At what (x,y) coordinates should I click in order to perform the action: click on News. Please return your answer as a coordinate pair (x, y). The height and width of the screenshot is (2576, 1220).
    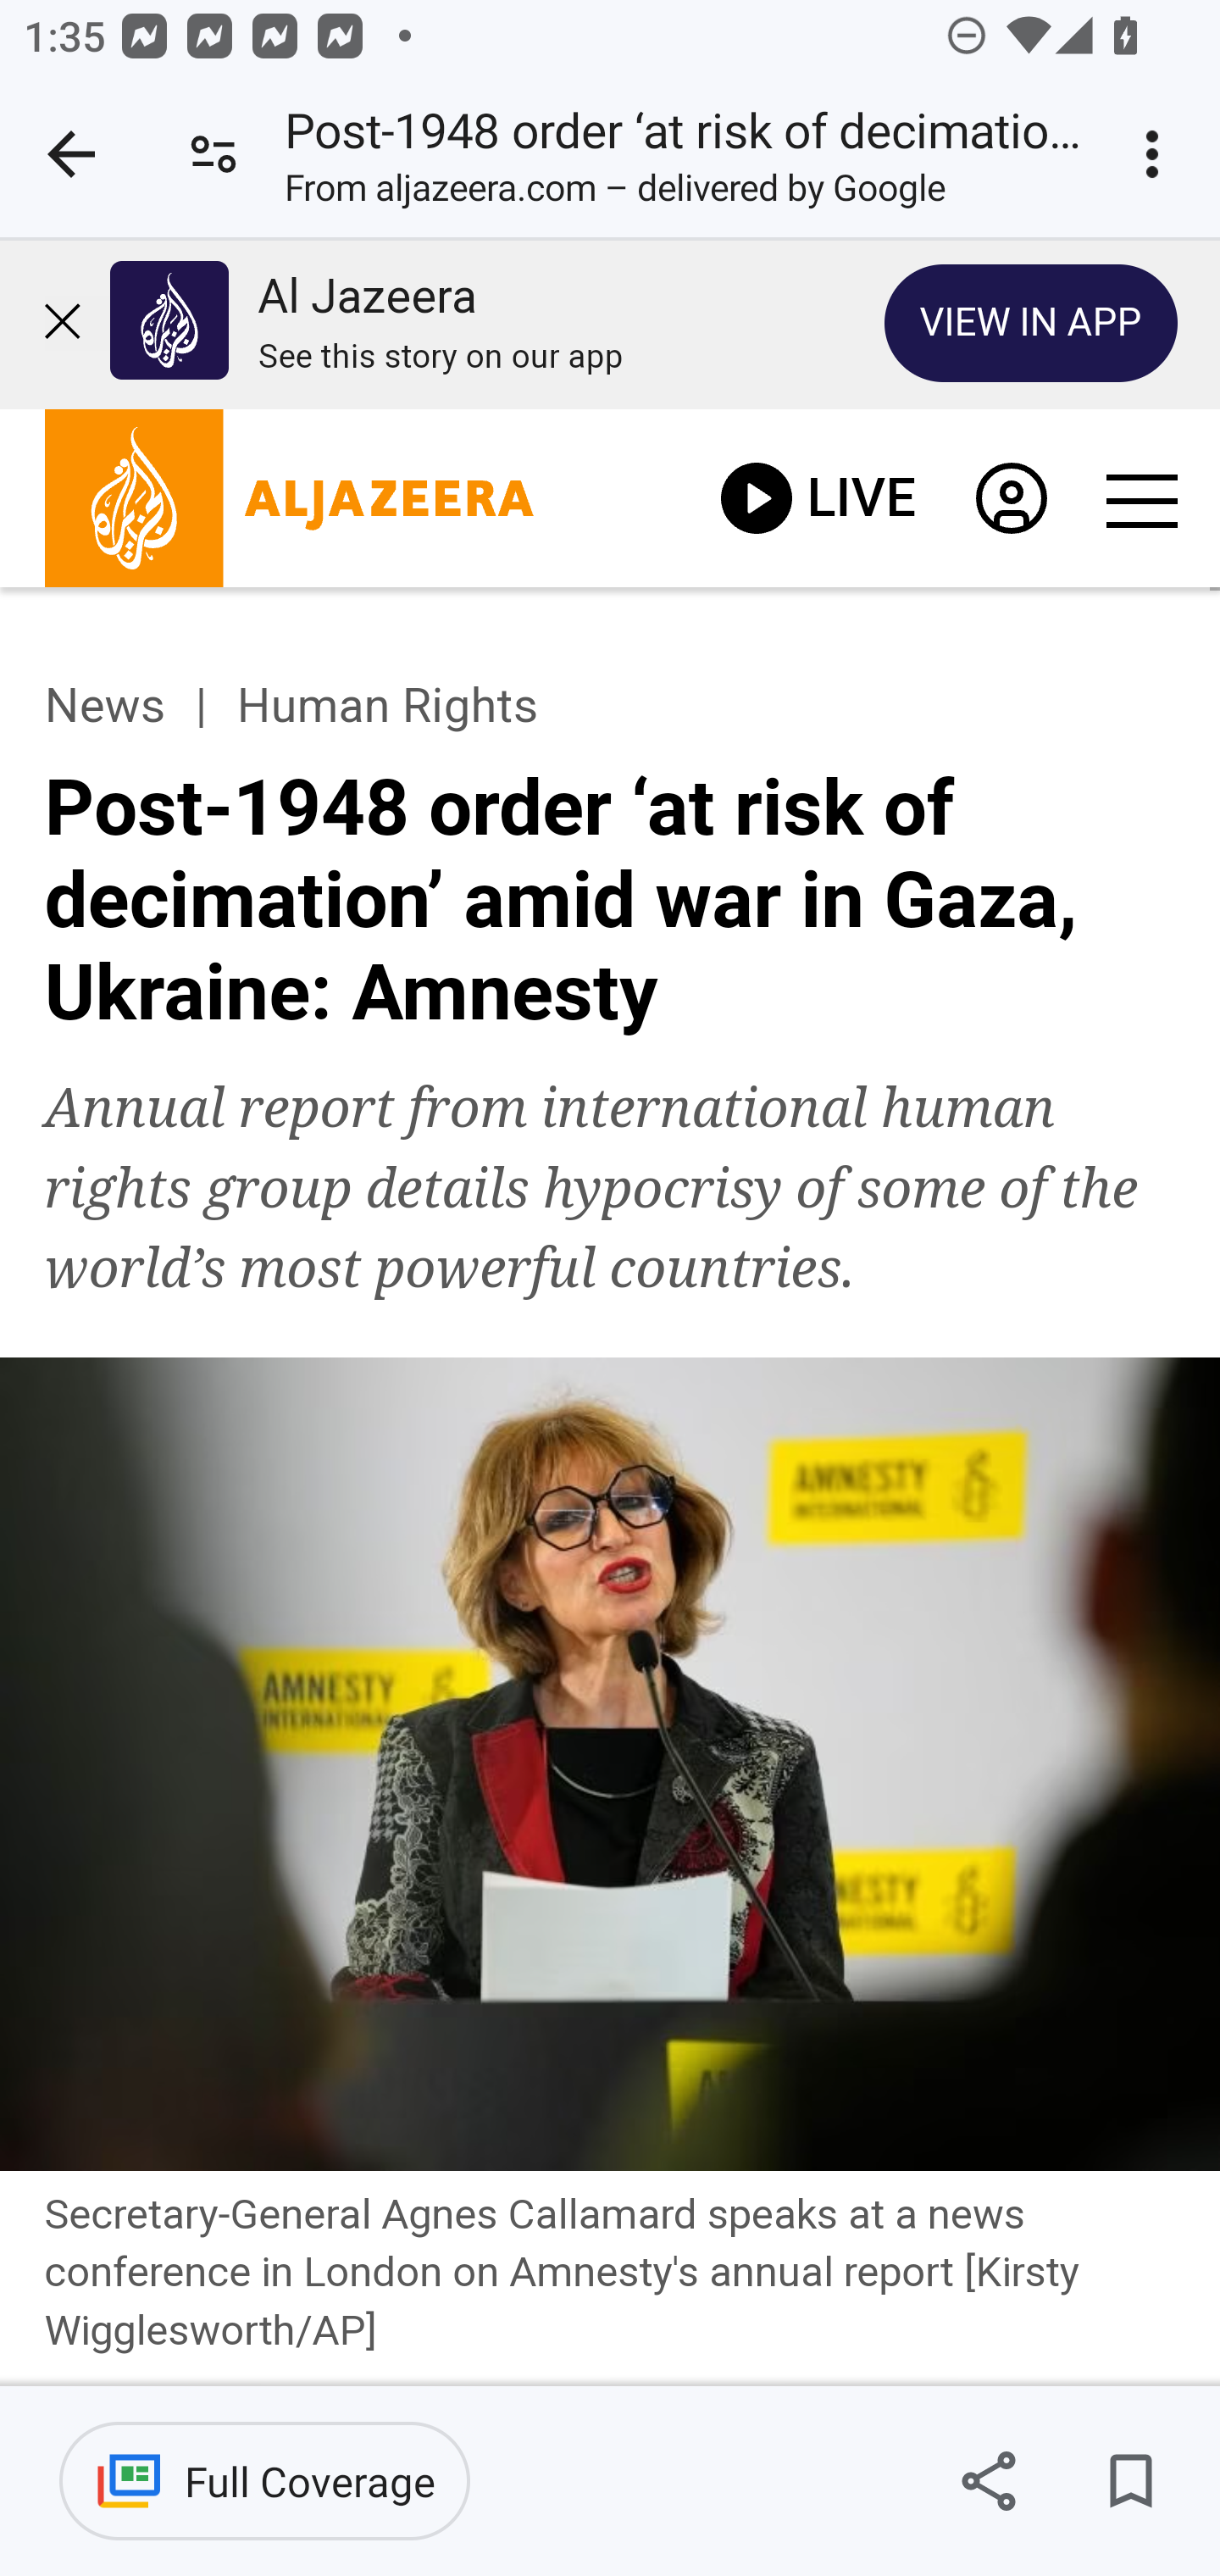
    Looking at the image, I should click on (104, 707).